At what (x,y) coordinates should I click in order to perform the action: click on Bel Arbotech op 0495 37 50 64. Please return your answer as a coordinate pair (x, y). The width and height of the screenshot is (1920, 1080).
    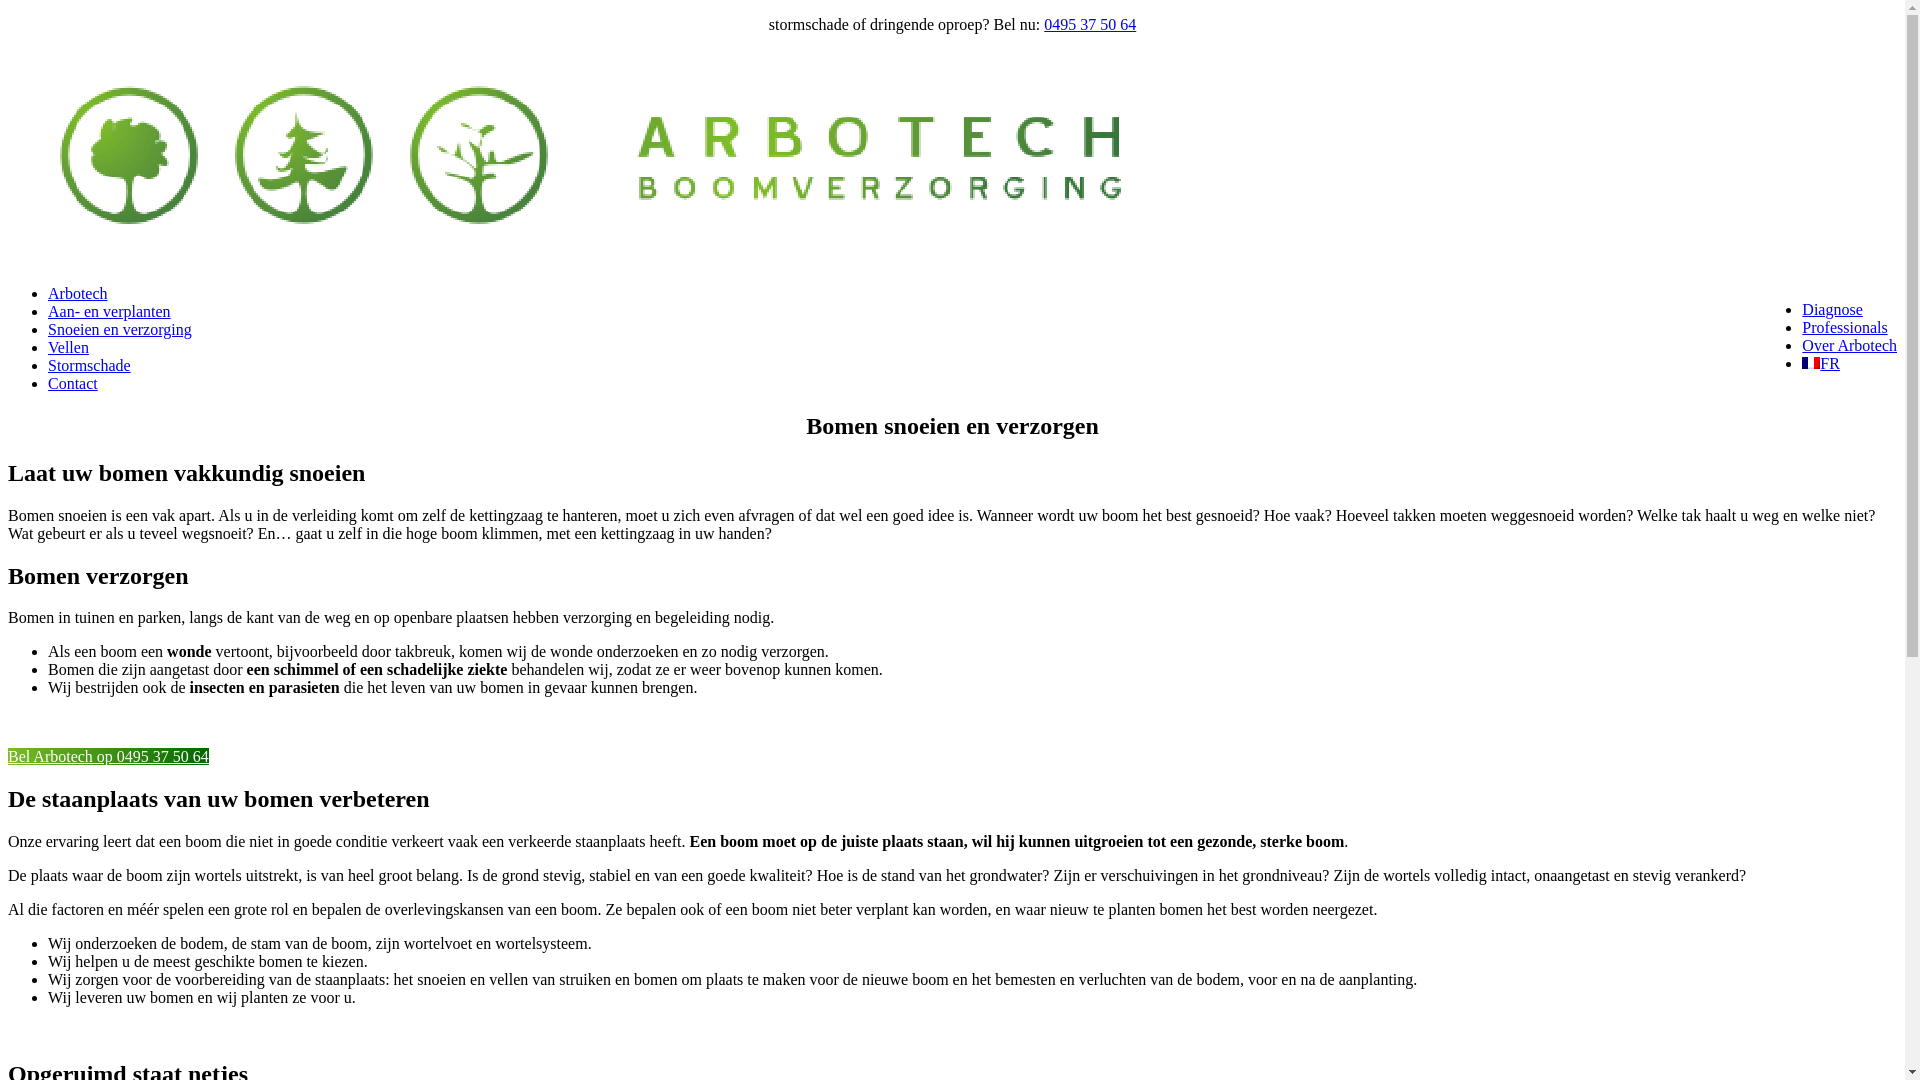
    Looking at the image, I should click on (108, 756).